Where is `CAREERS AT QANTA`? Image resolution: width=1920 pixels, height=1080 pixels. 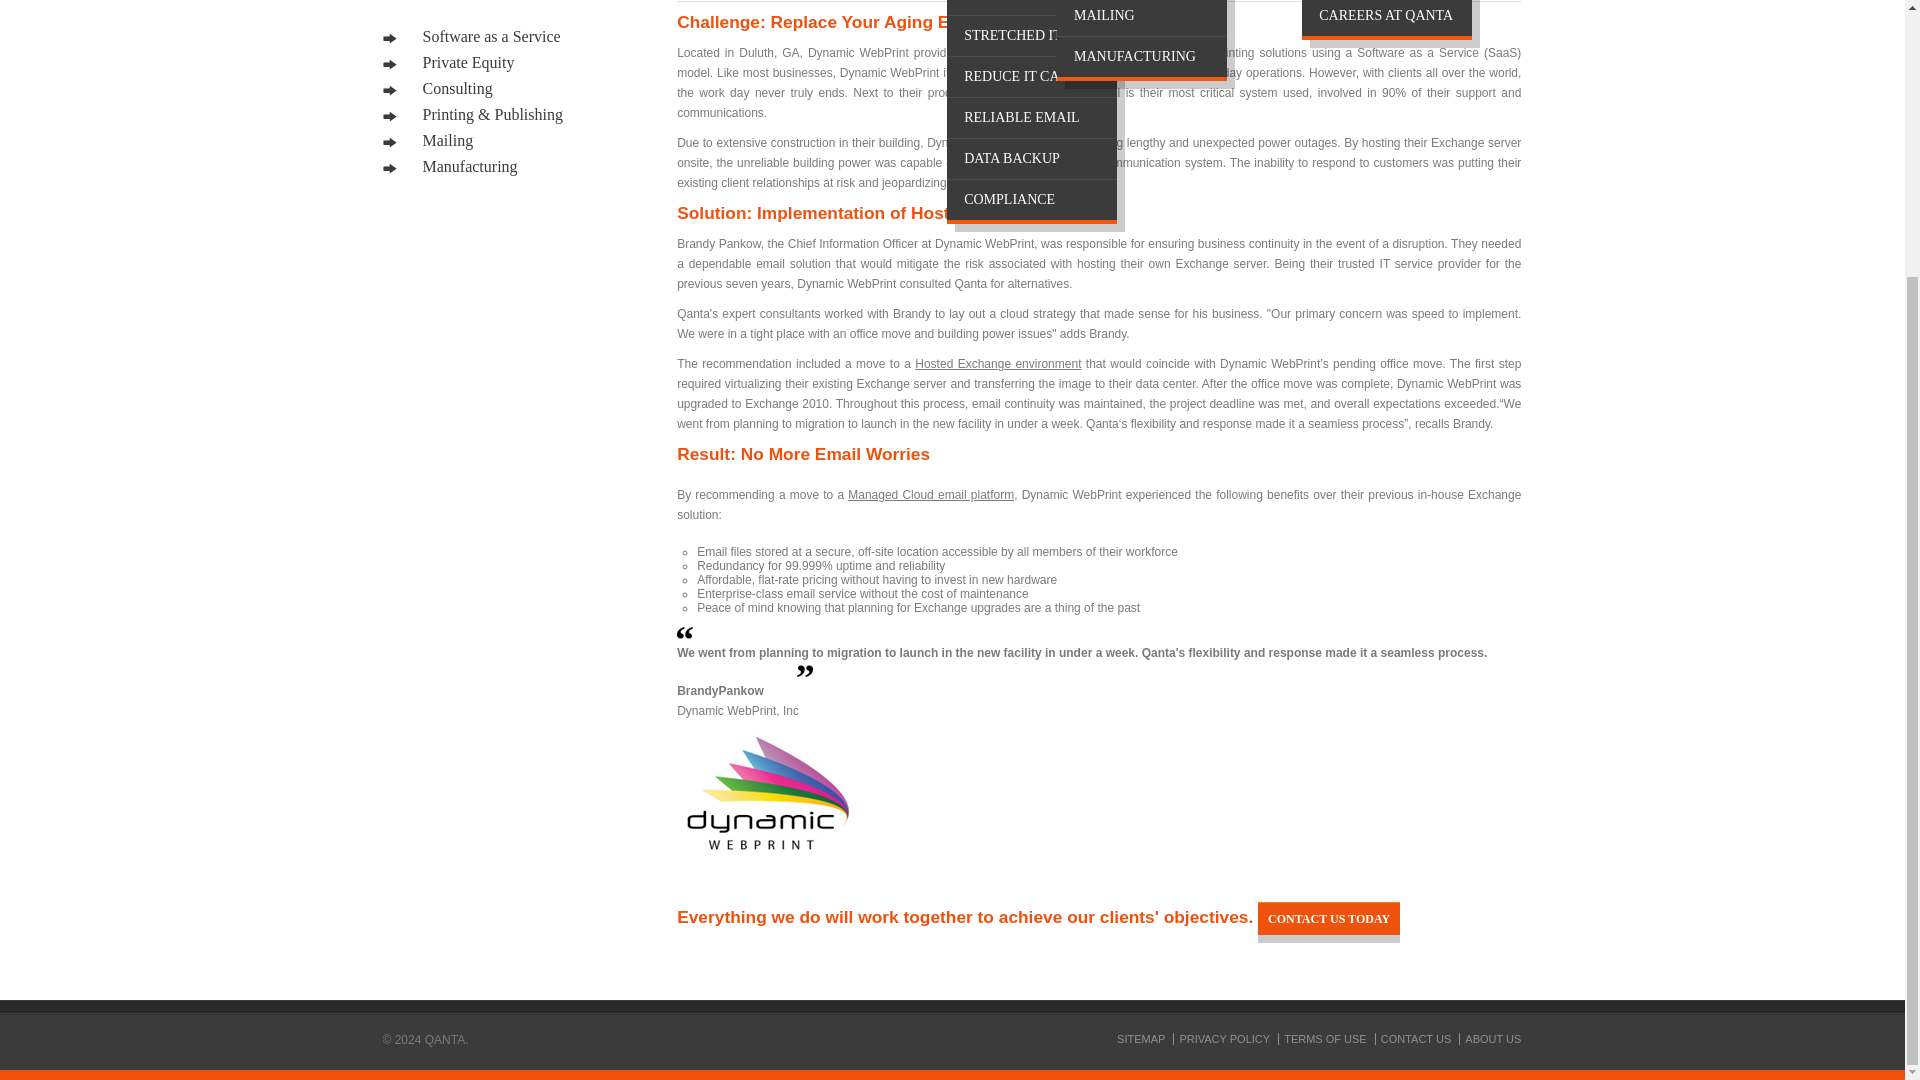
CAREERS AT QANTA is located at coordinates (1386, 18).